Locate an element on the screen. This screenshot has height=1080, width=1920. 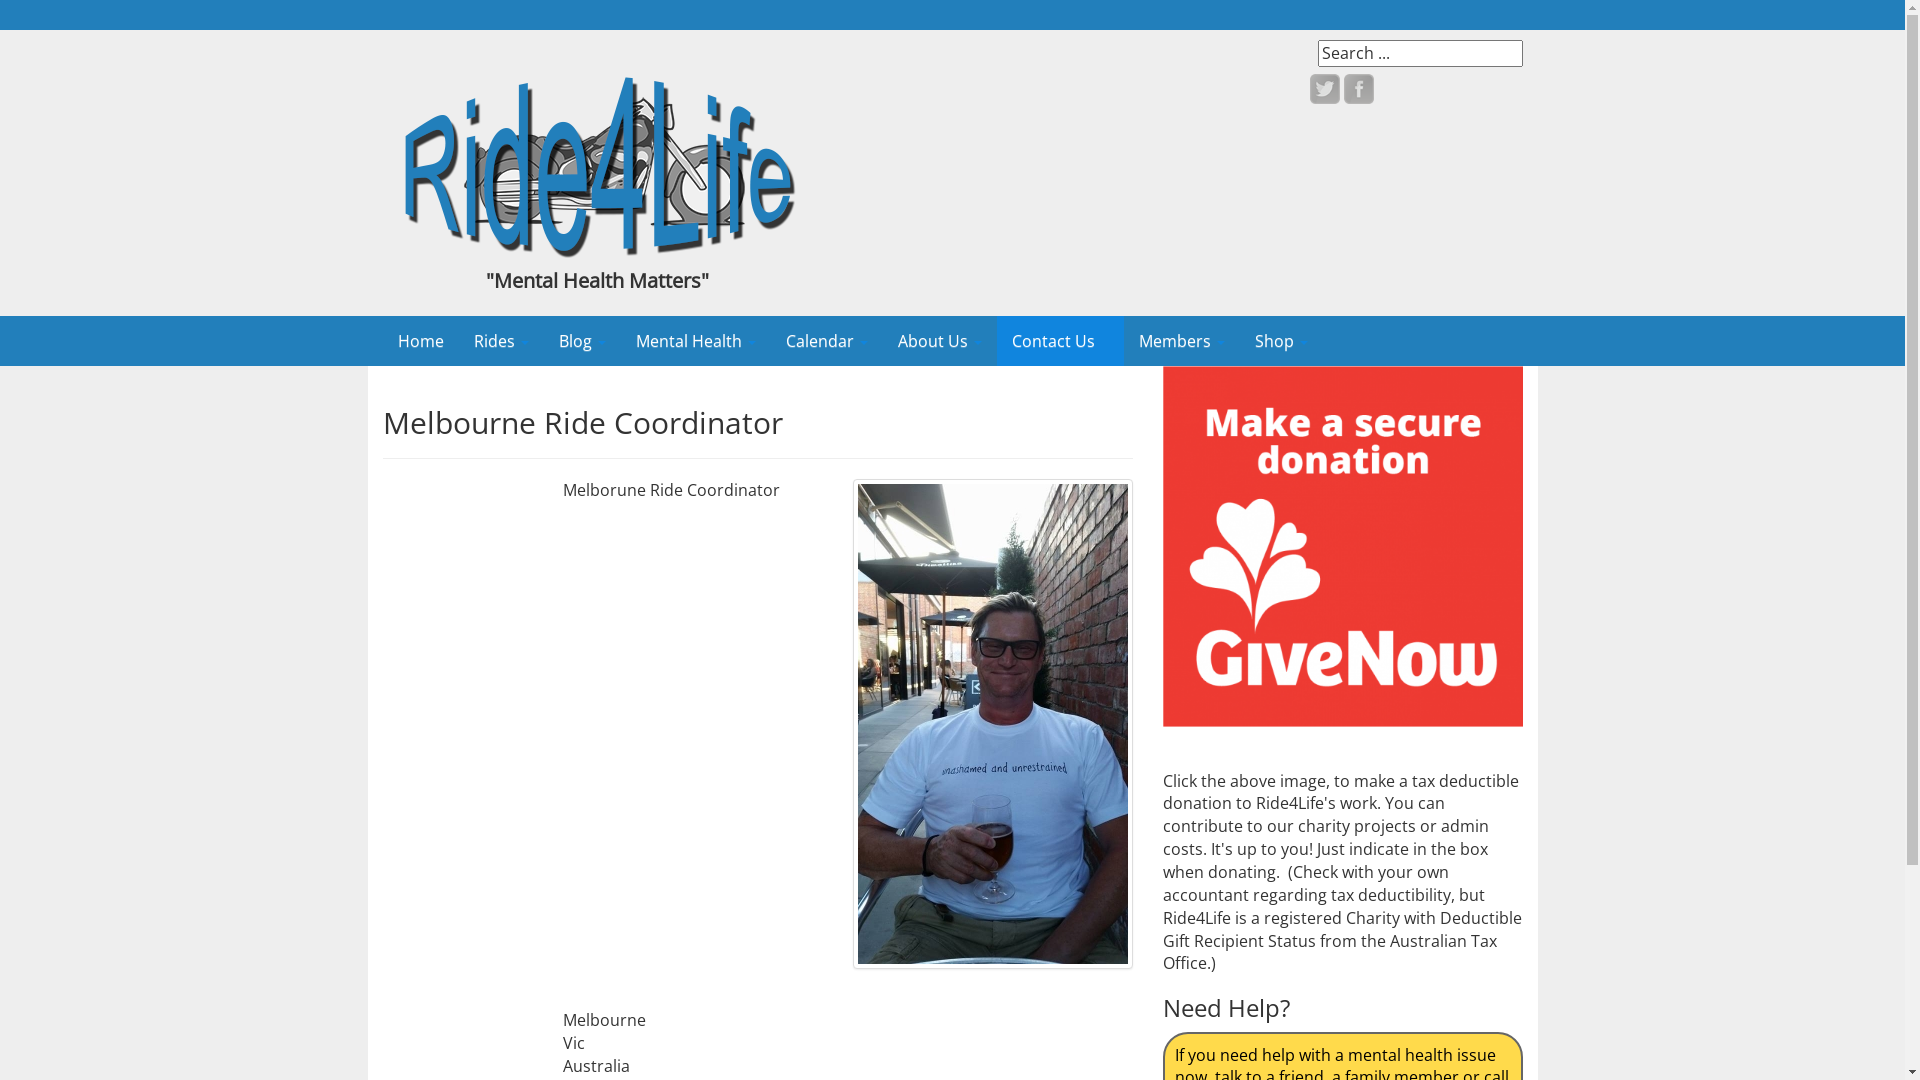
Home is located at coordinates (420, 341).